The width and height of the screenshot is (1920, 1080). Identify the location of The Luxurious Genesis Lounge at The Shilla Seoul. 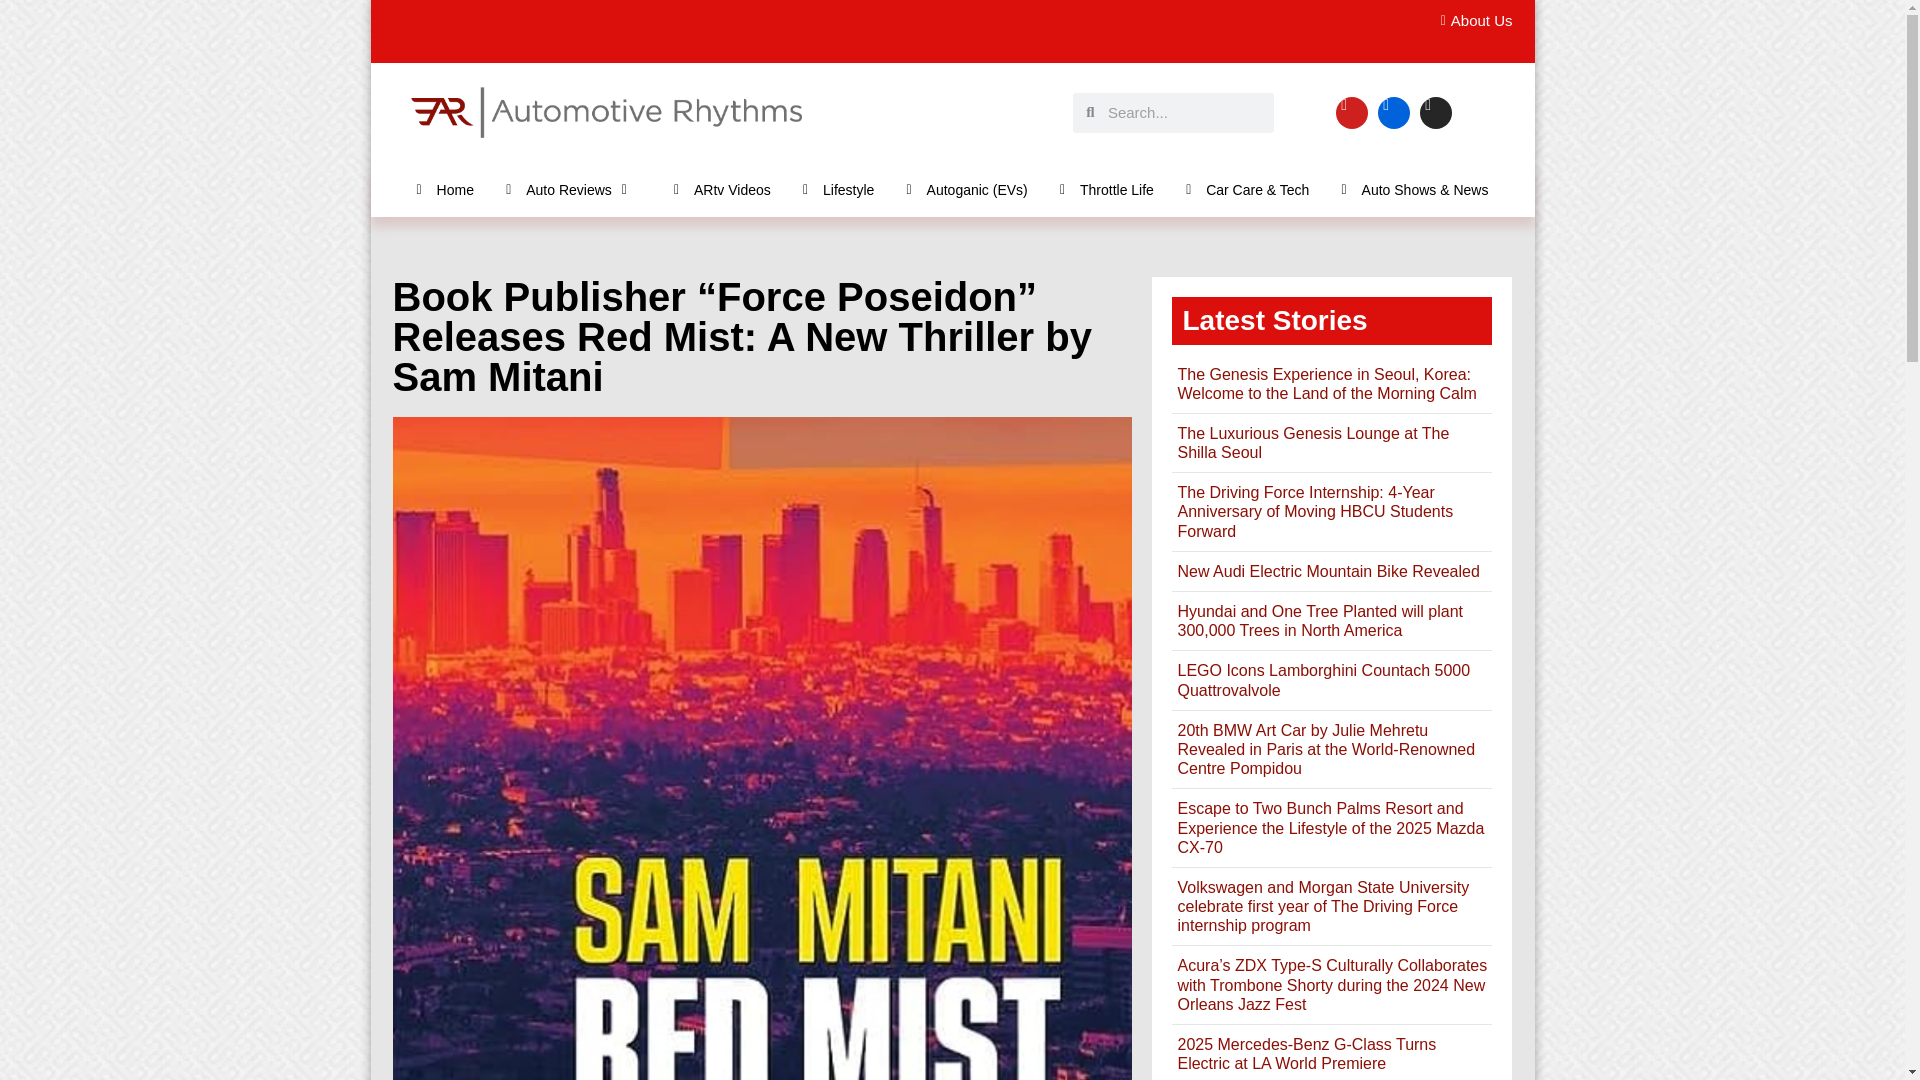
(1312, 443).